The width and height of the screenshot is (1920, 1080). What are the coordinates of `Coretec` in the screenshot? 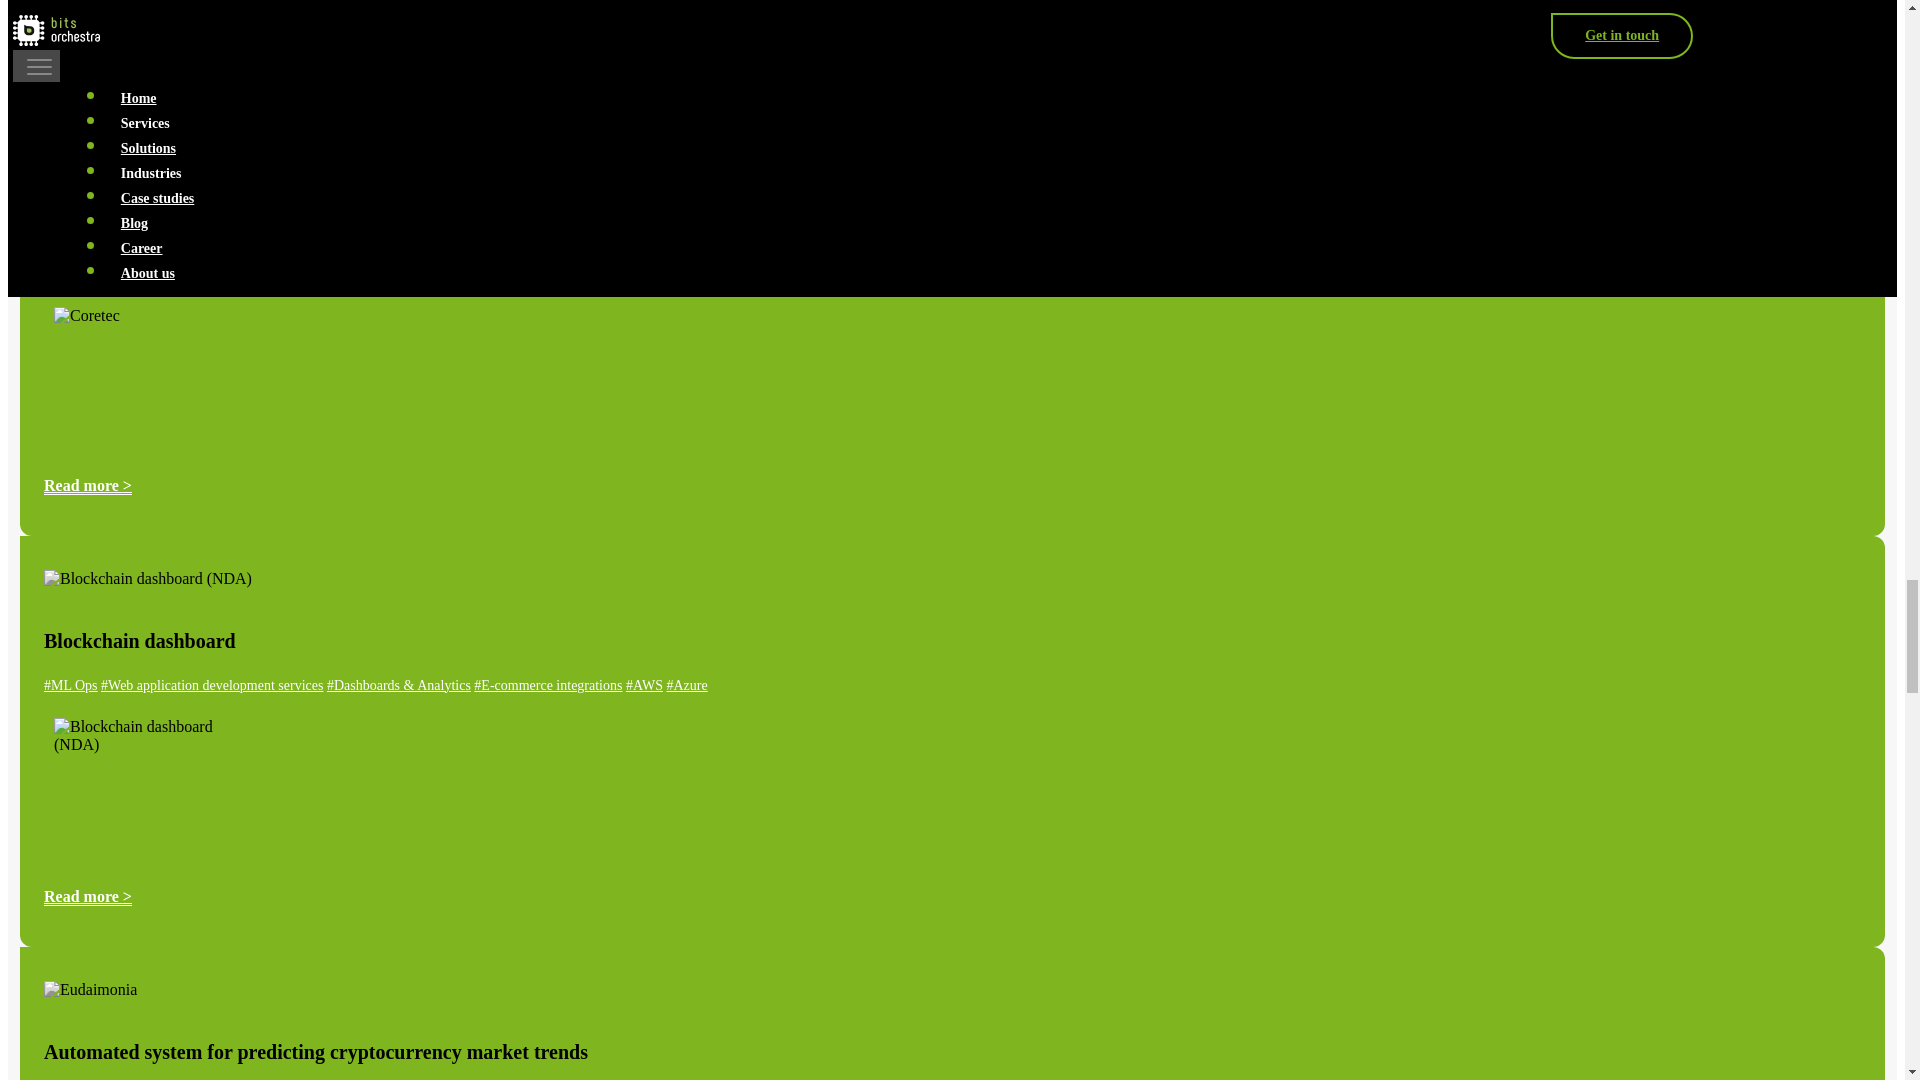 It's located at (140, 376).